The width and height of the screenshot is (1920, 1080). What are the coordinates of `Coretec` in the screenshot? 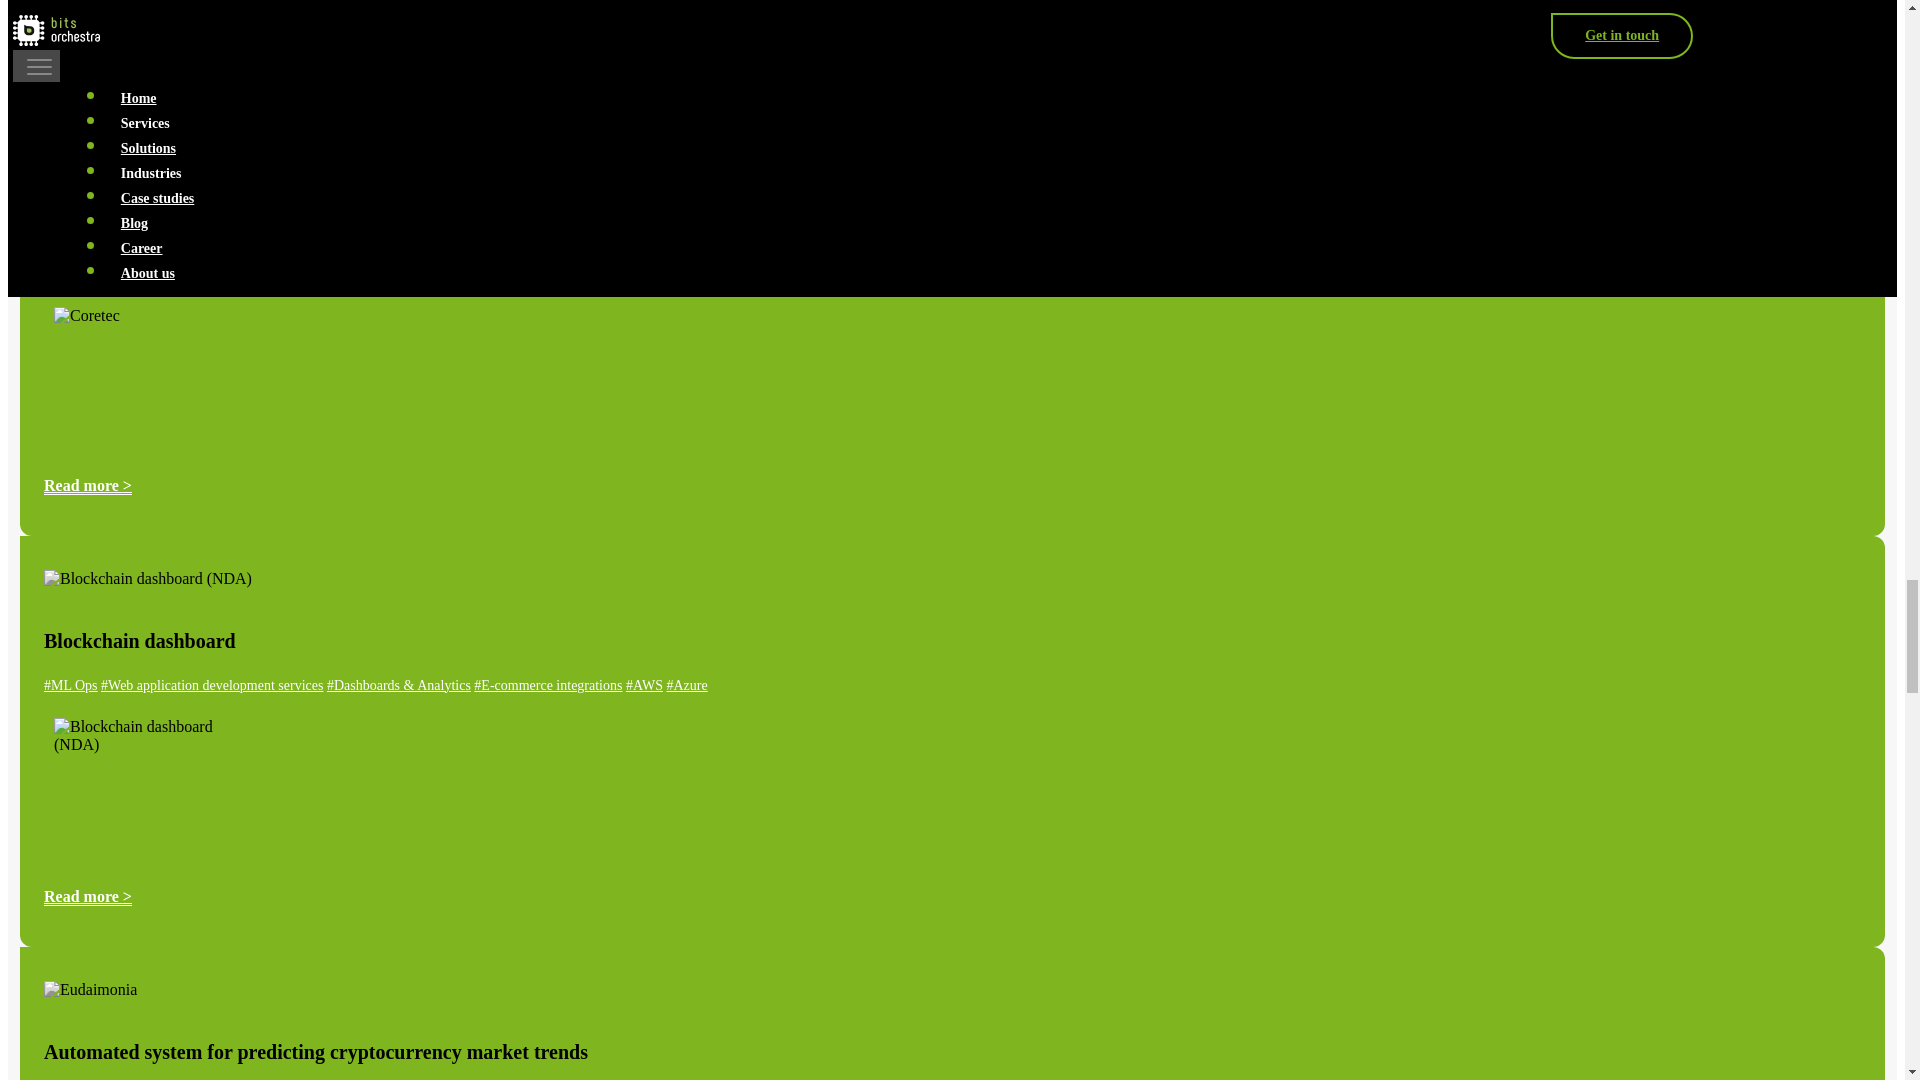 It's located at (140, 376).